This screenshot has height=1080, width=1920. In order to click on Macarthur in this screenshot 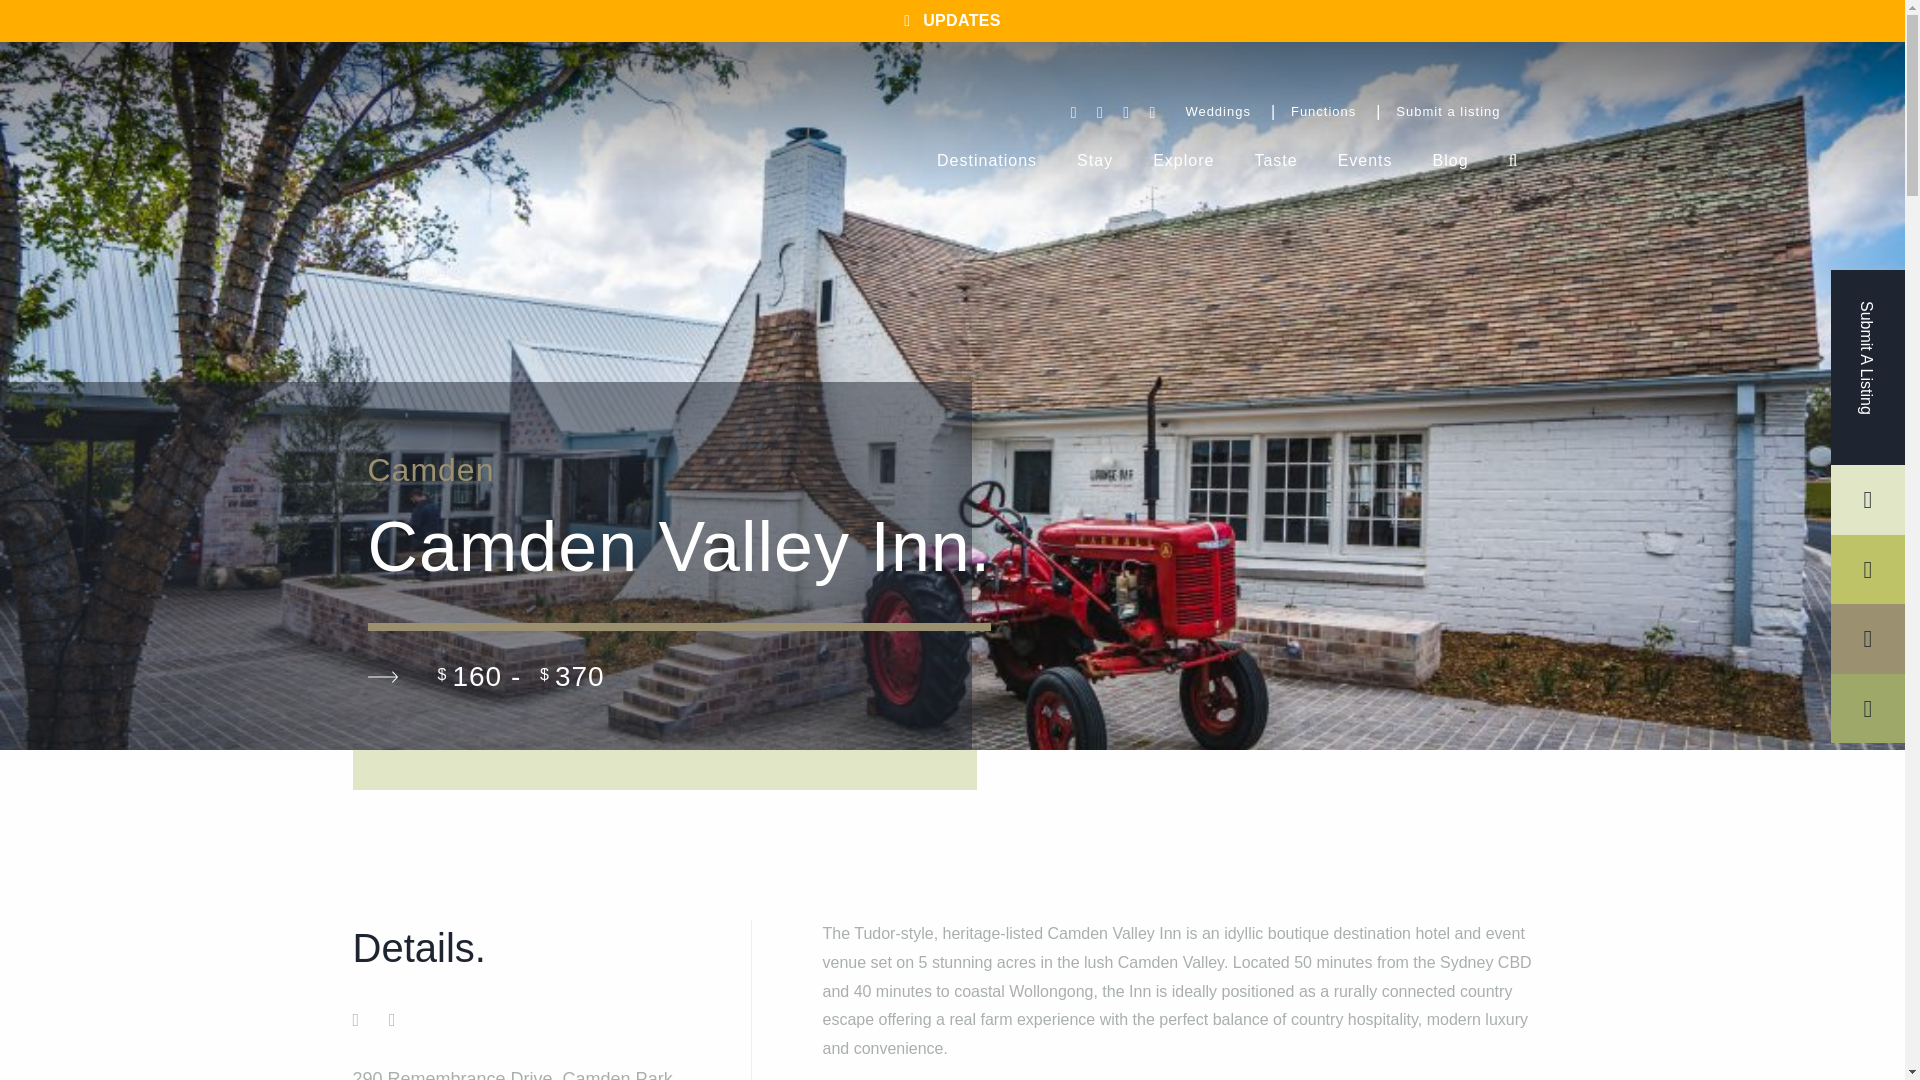, I will do `click(355, 1020)`.